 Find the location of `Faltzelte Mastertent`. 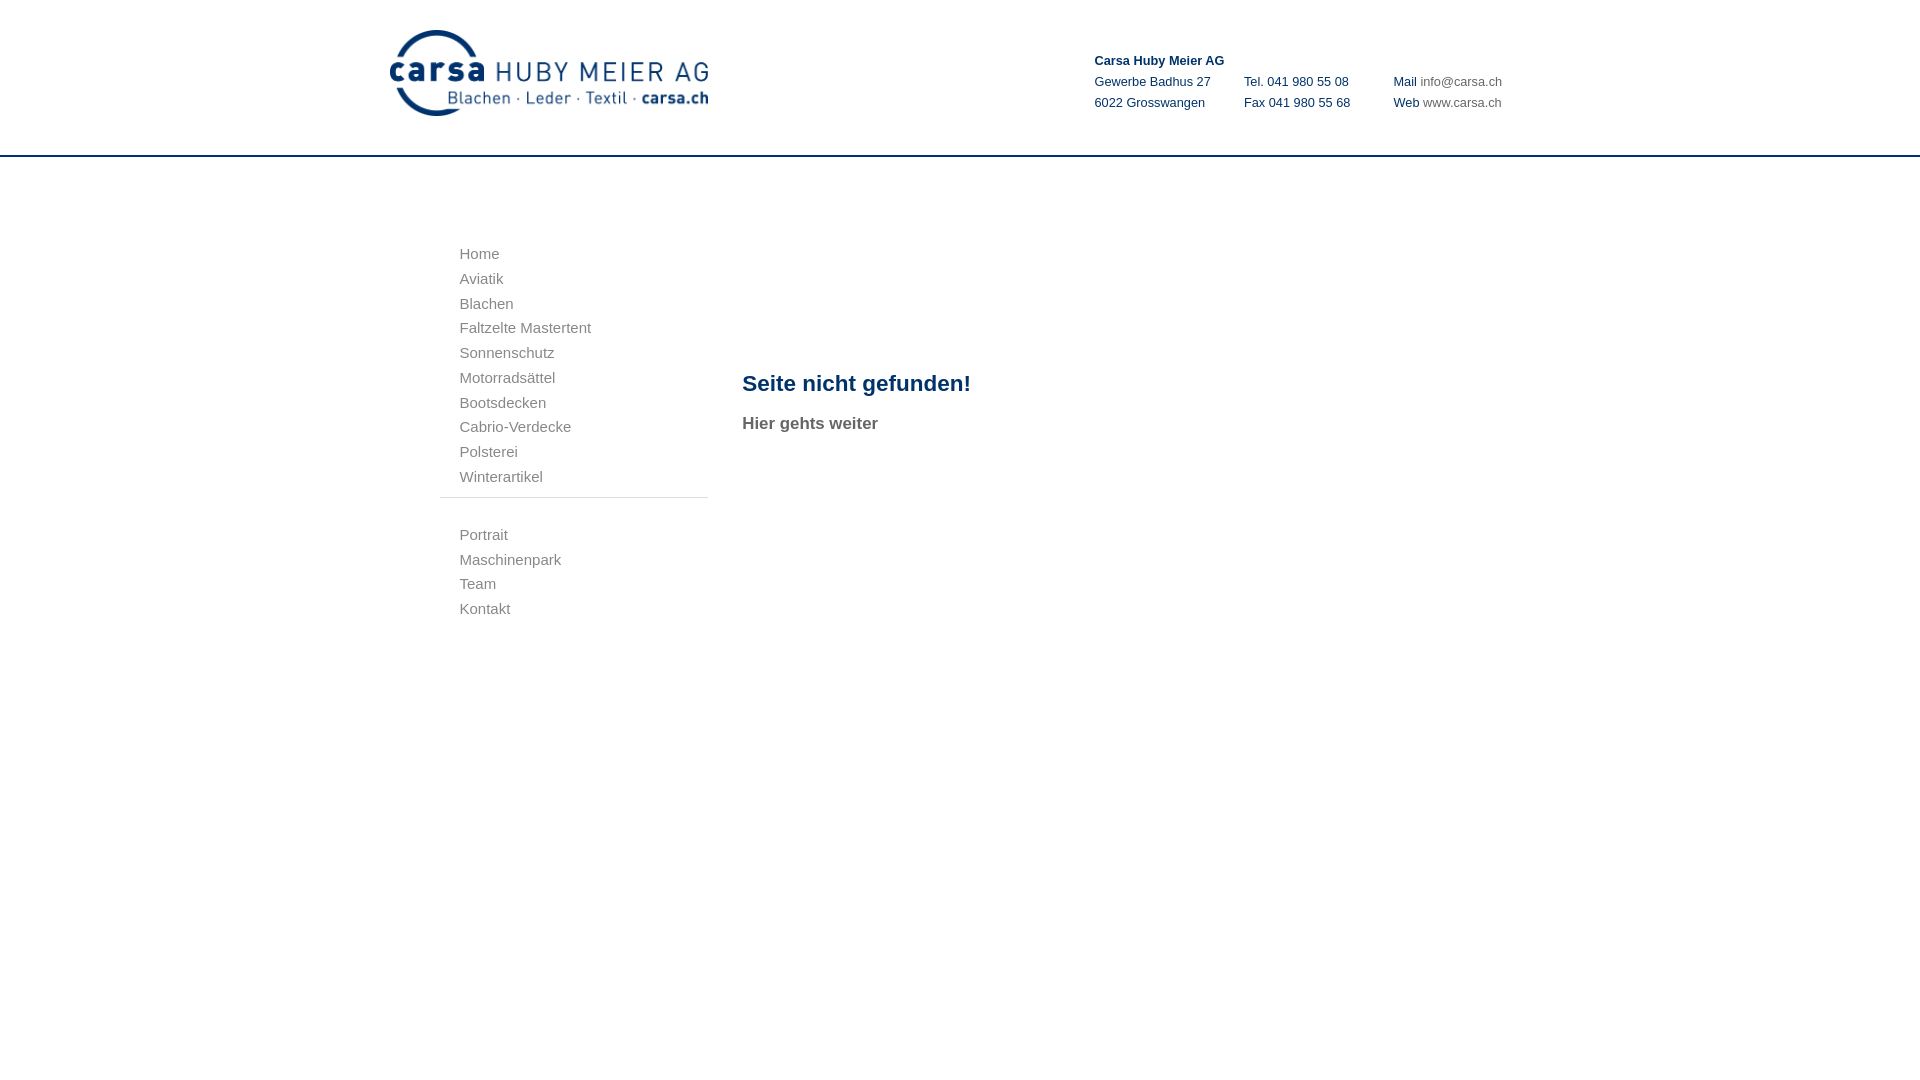

Faltzelte Mastertent is located at coordinates (526, 328).